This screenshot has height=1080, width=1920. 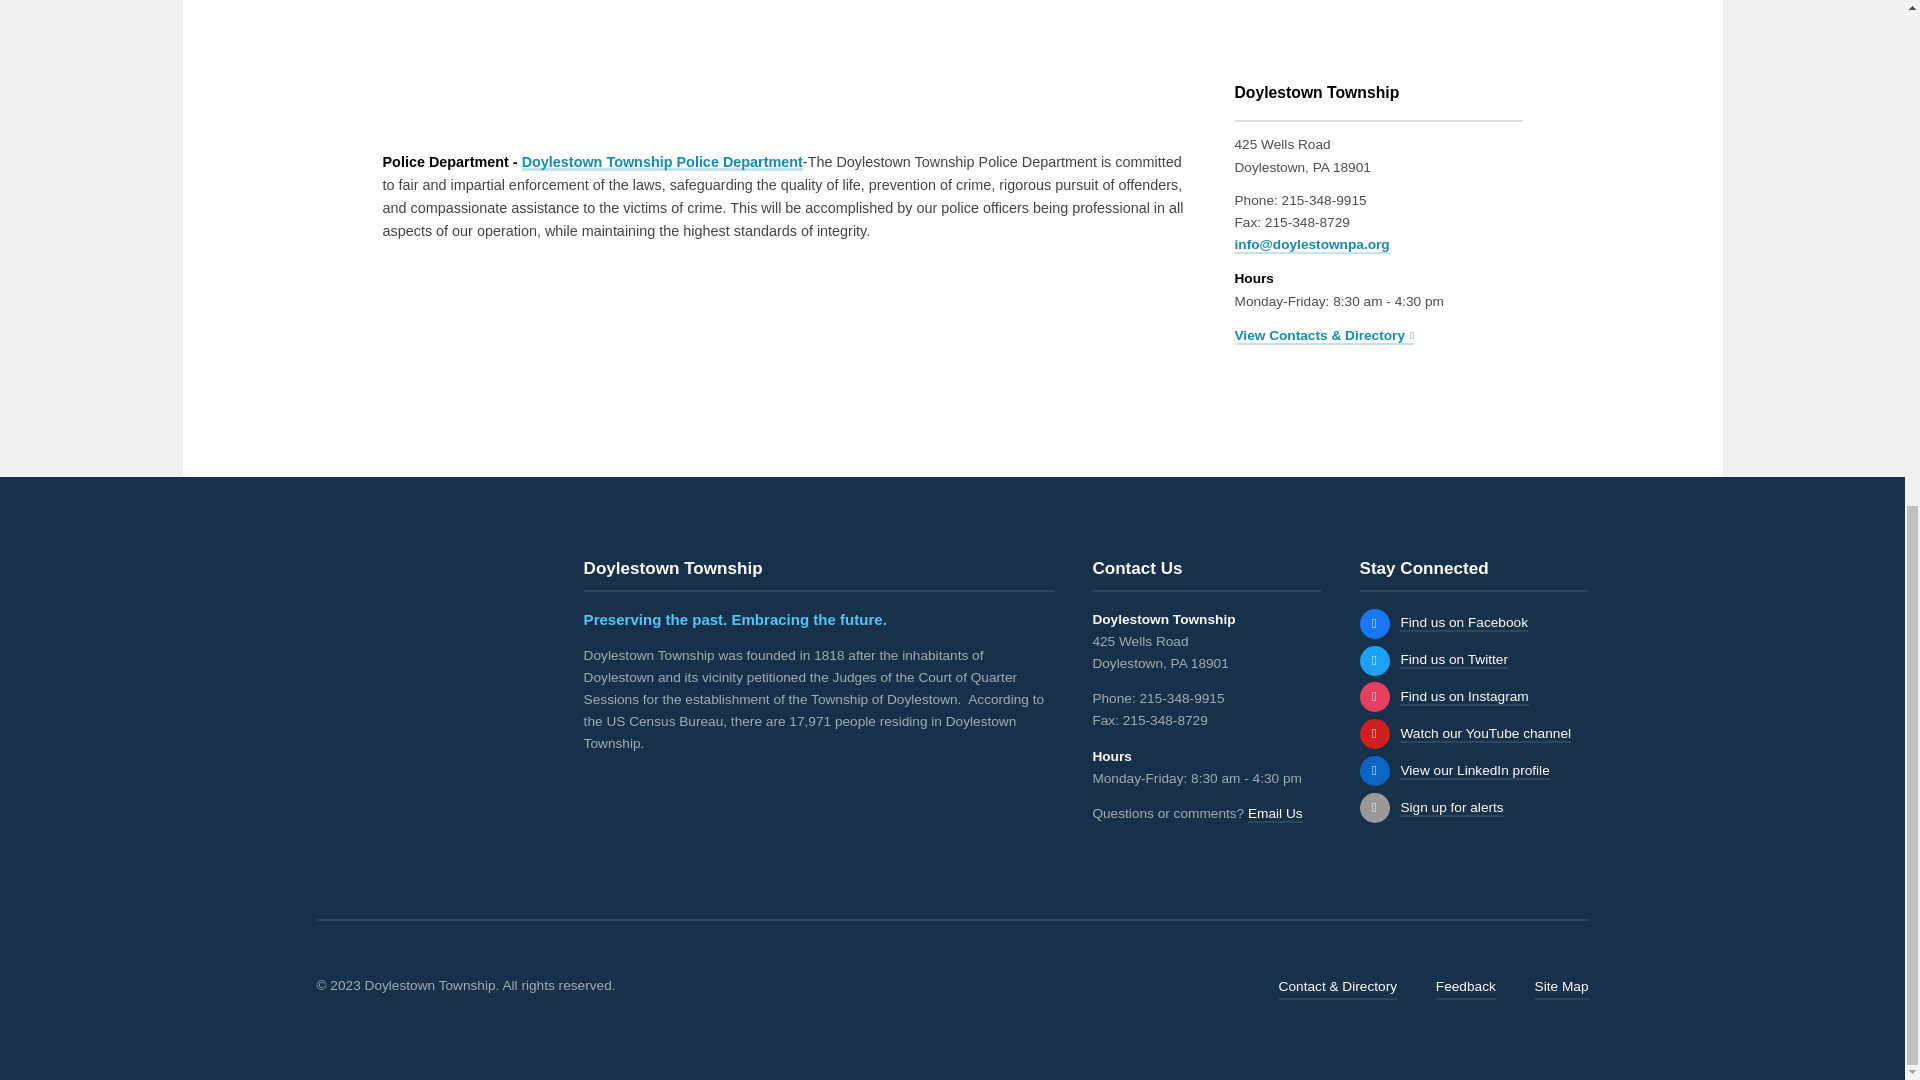 I want to click on Watch our YouTube channel, so click(x=1374, y=734).